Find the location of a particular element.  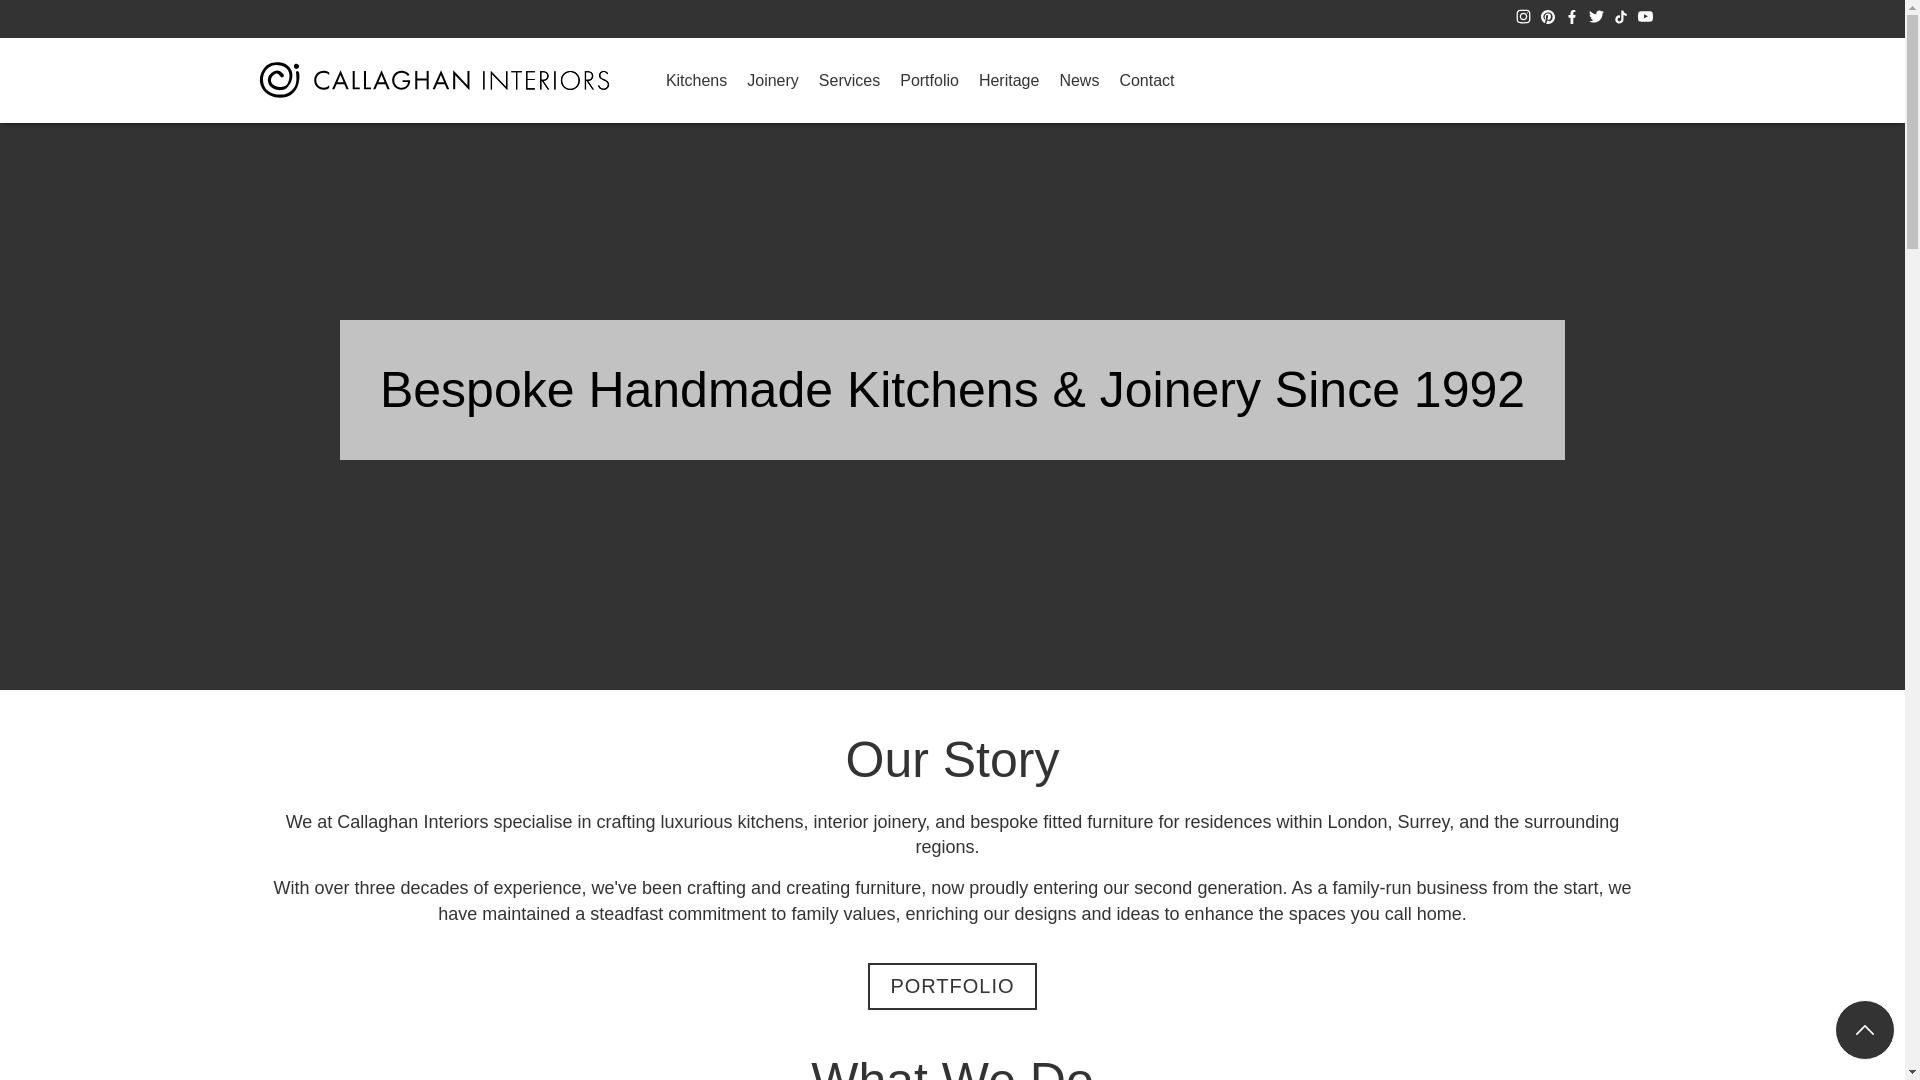

Services is located at coordinates (849, 80).